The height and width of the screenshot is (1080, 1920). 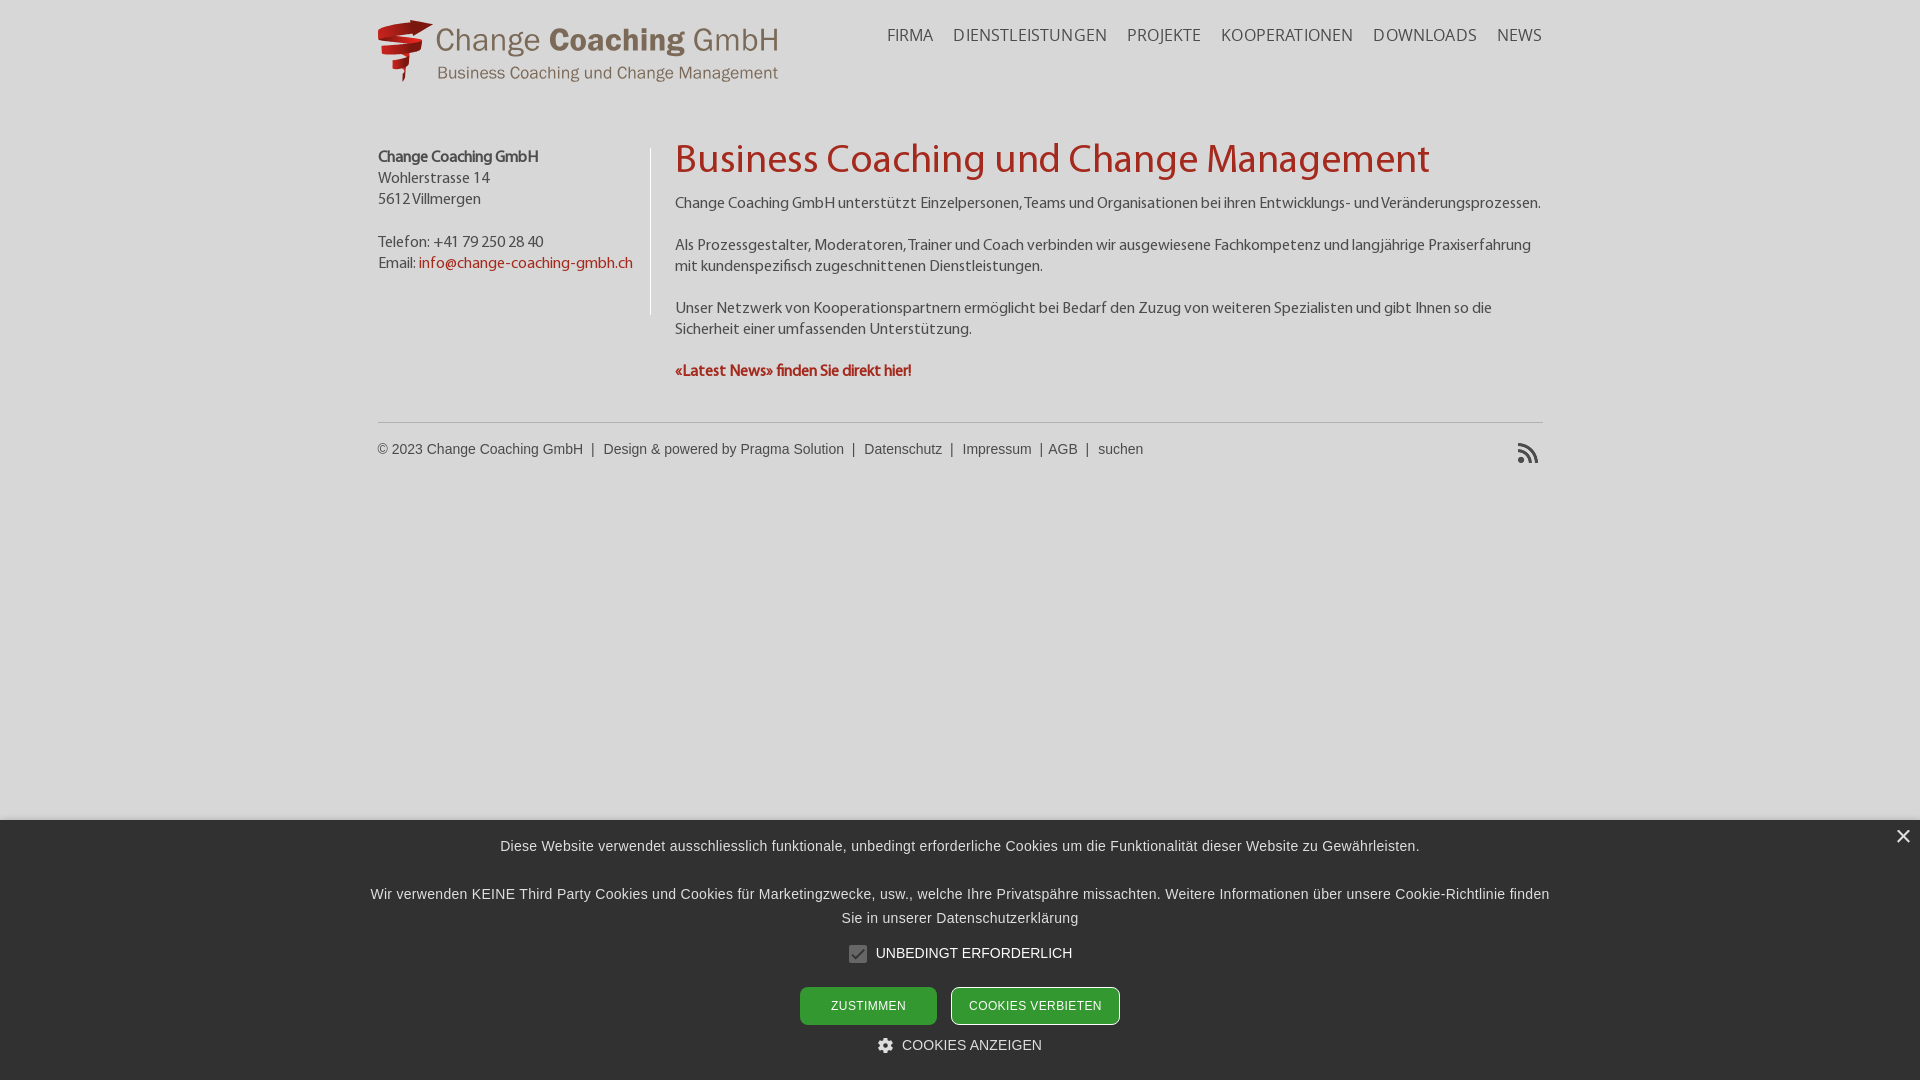 I want to click on info@change-coaching-gmbh.ch, so click(x=525, y=264).